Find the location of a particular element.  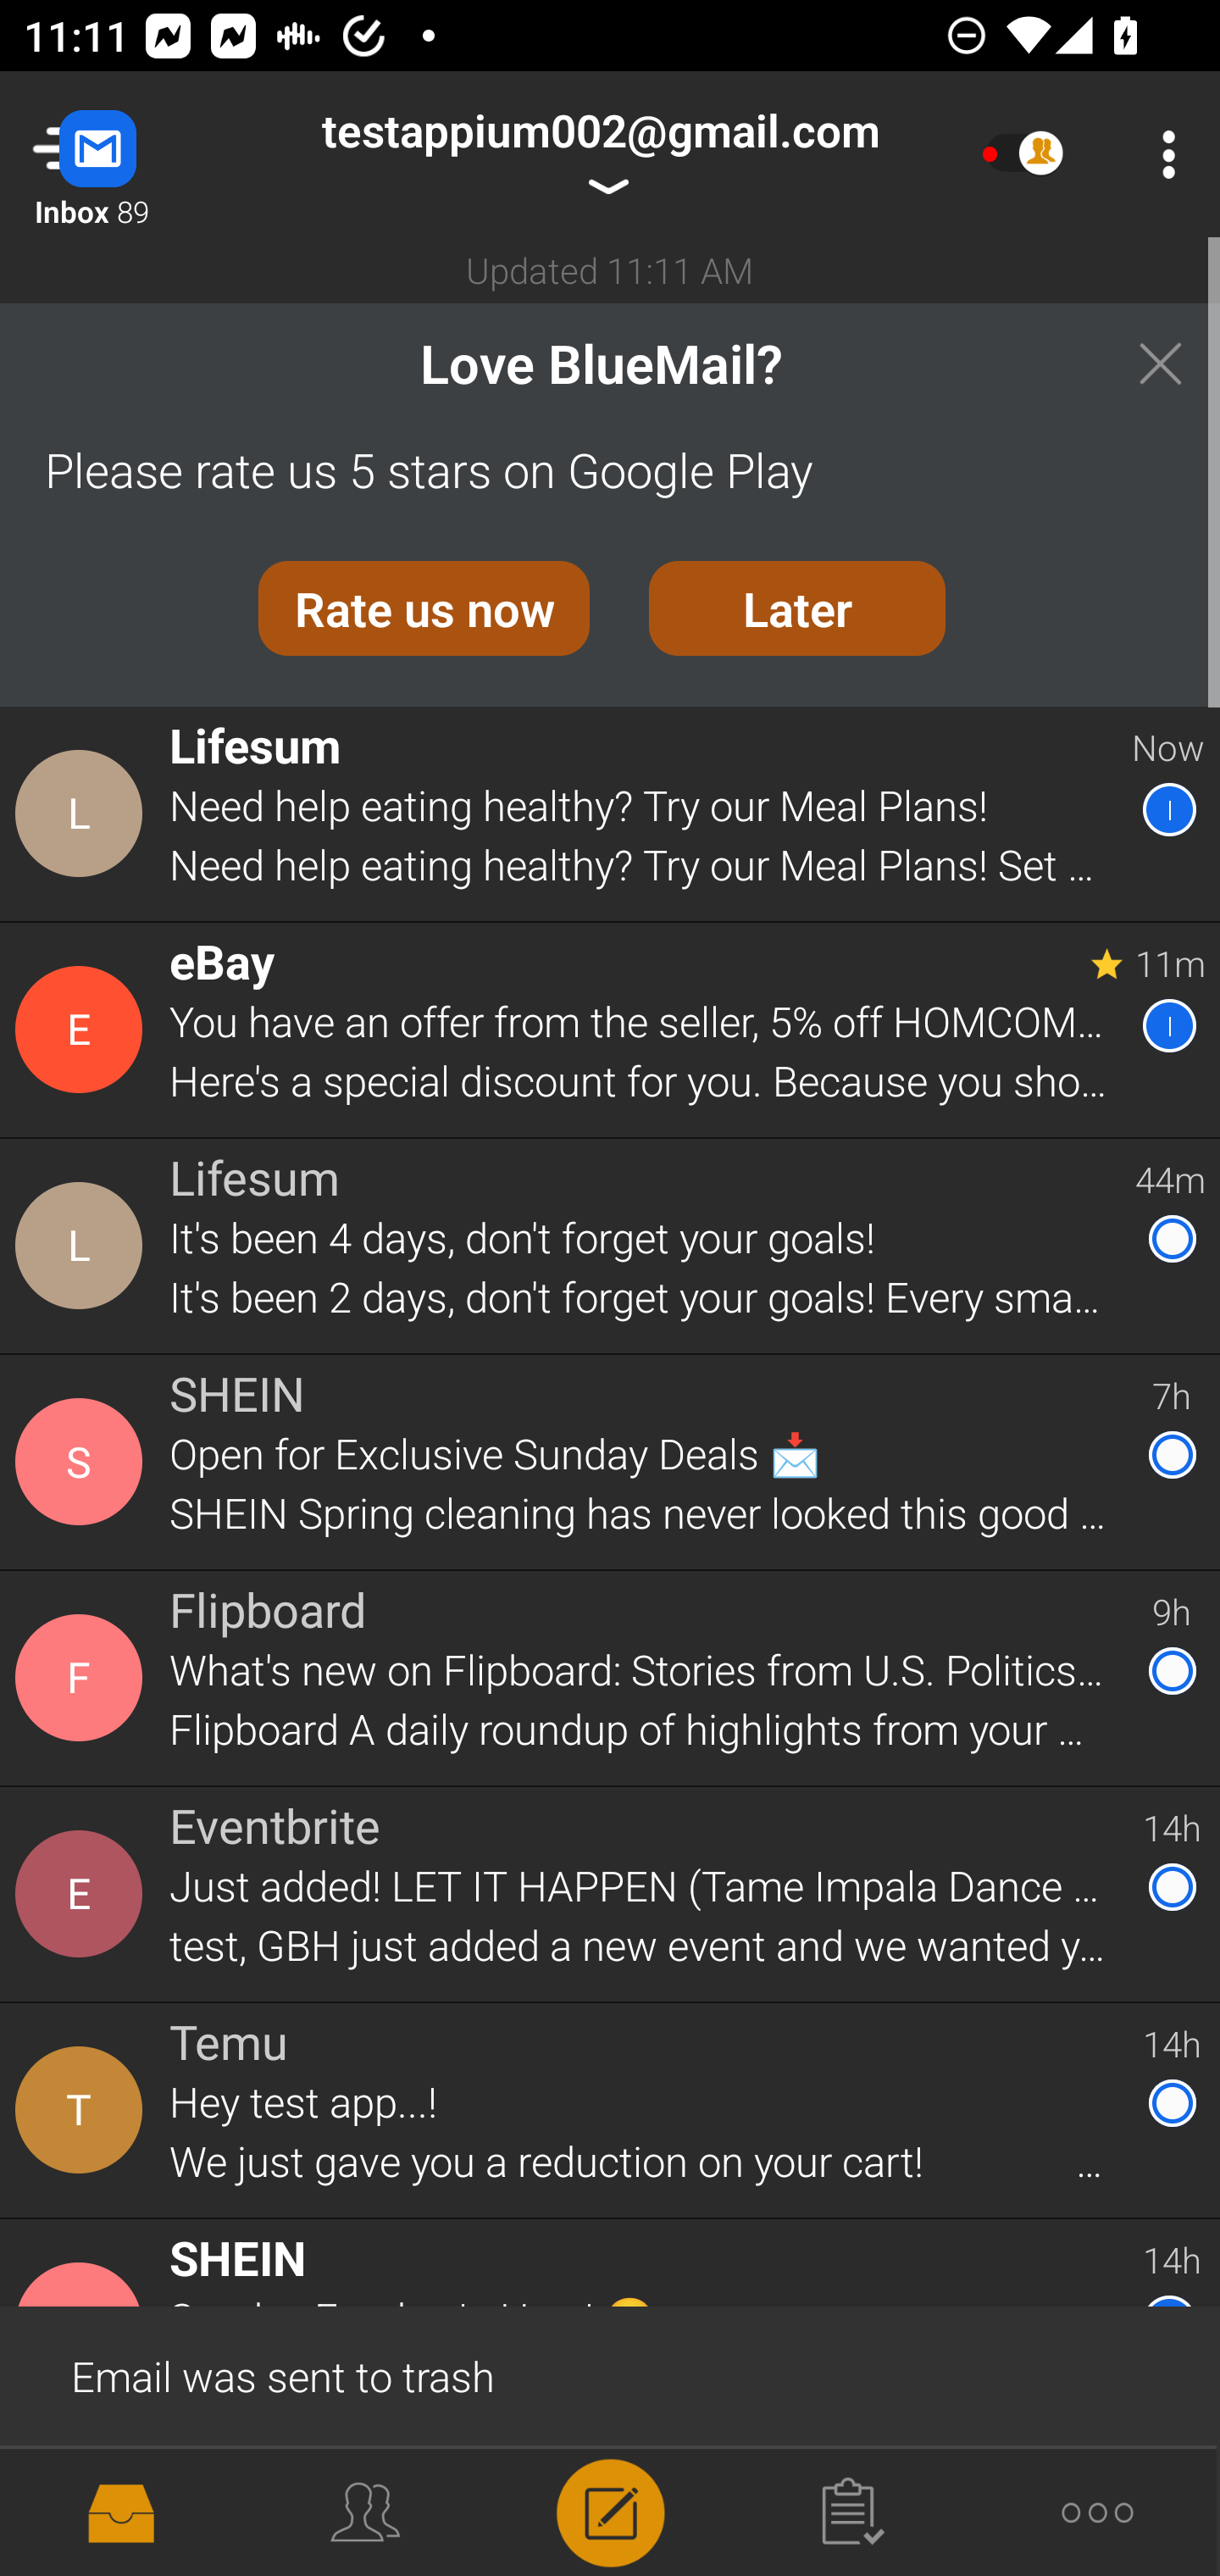

Contact Details is located at coordinates (83, 1246).